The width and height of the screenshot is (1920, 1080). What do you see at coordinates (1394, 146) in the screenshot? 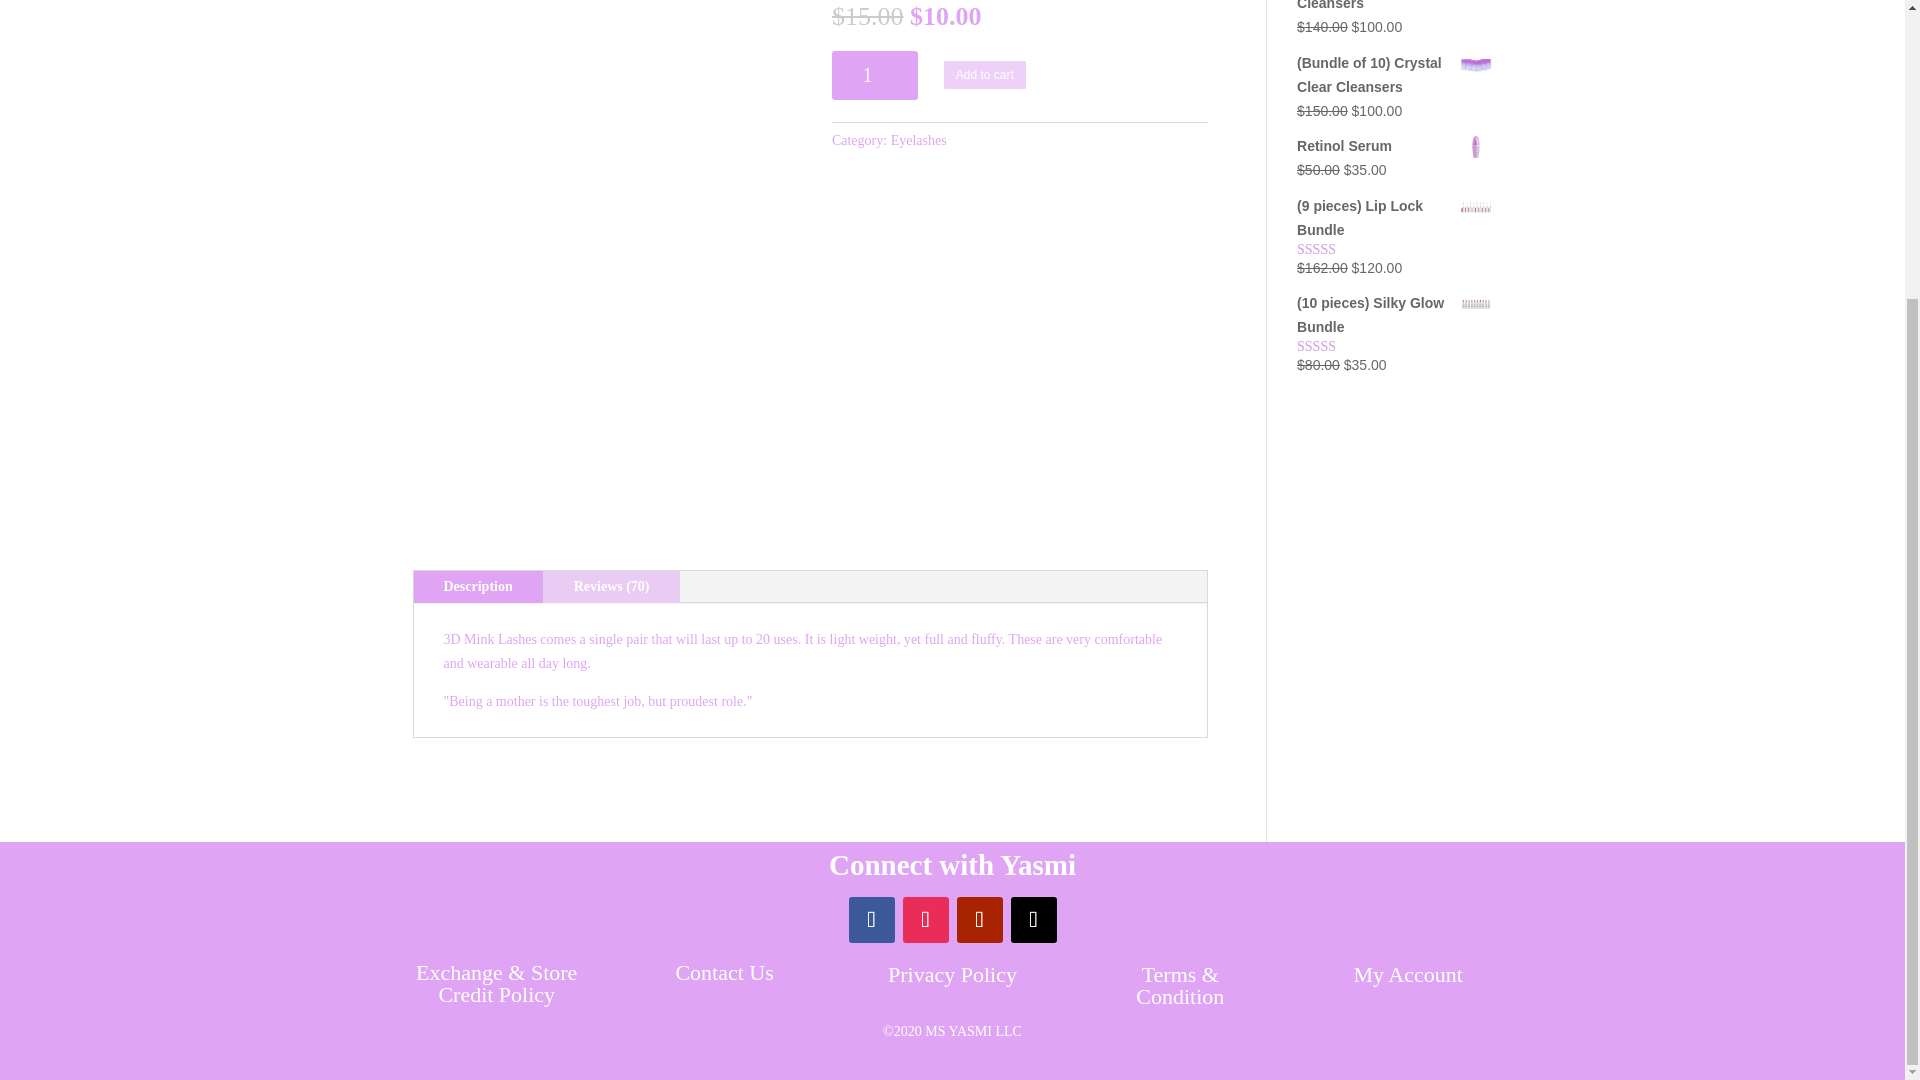
I see `Retinol Serum` at bounding box center [1394, 146].